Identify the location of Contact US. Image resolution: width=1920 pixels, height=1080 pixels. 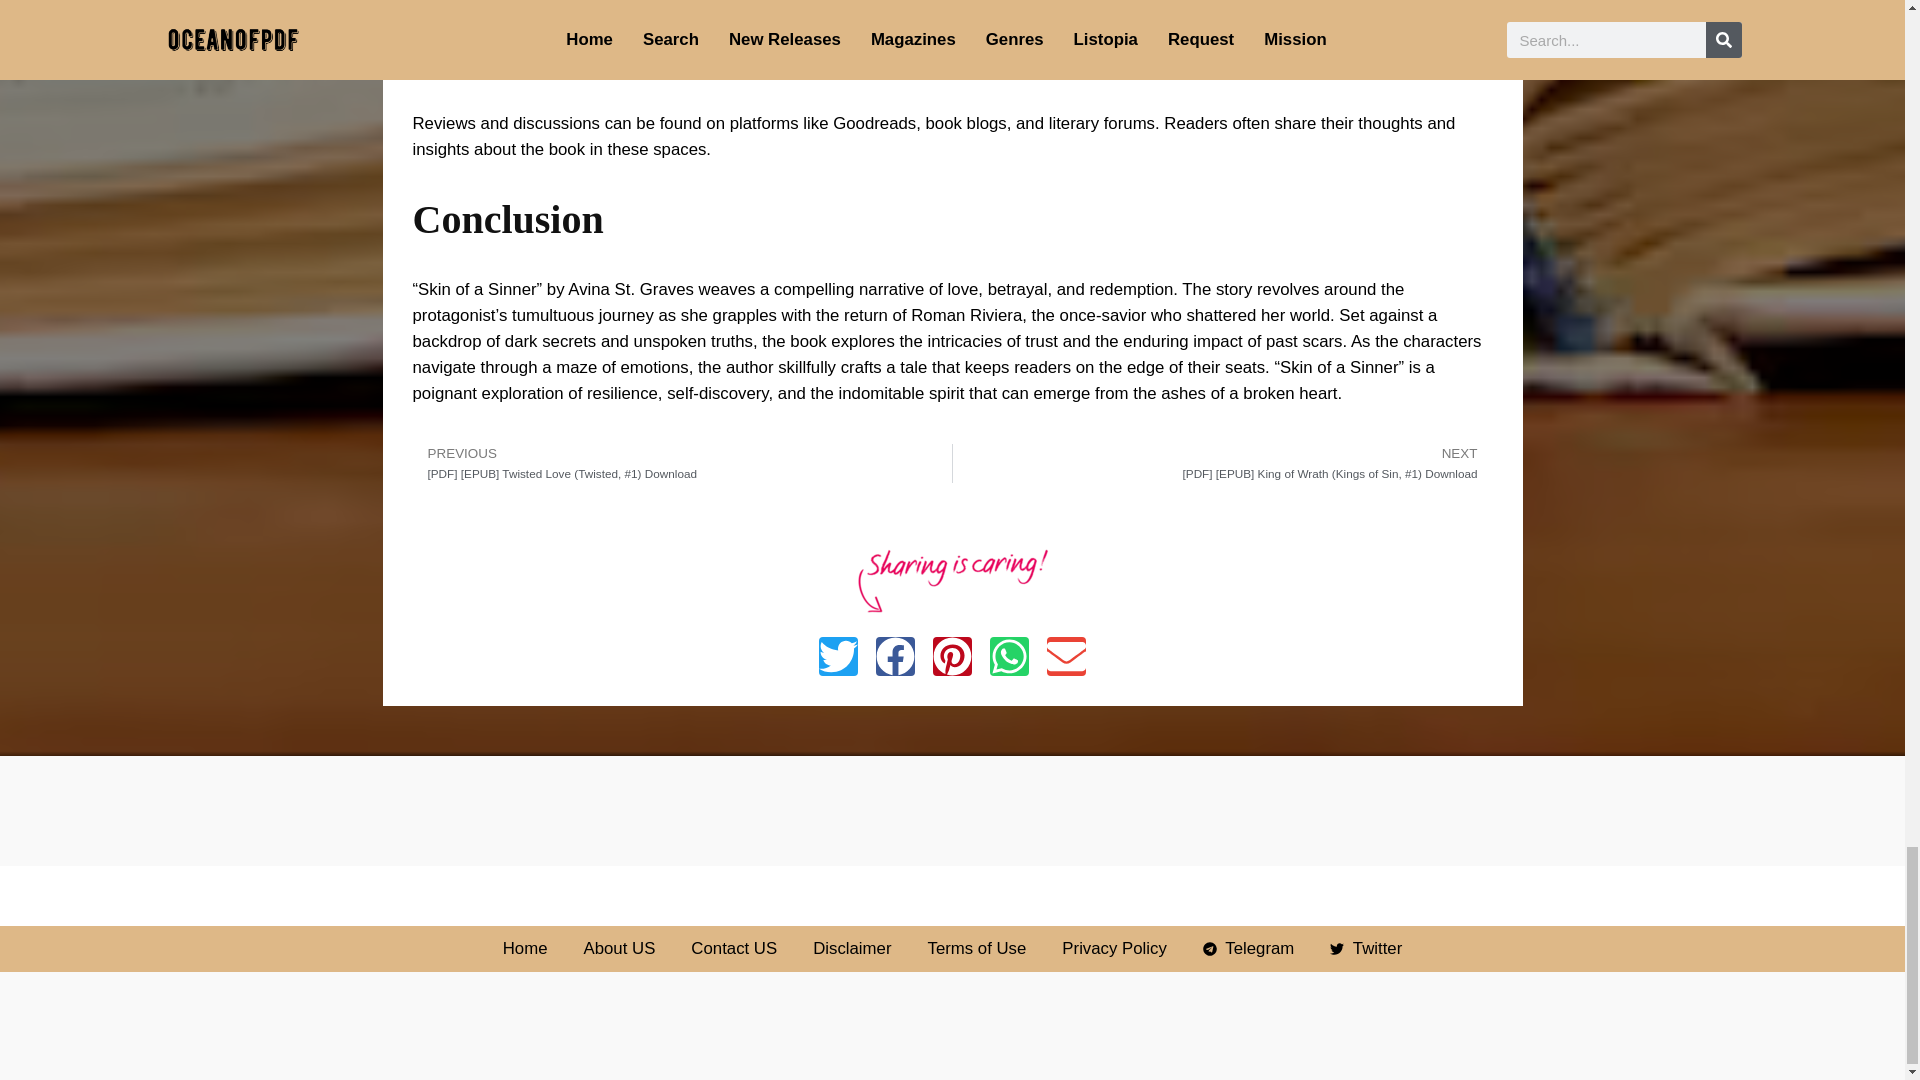
(734, 949).